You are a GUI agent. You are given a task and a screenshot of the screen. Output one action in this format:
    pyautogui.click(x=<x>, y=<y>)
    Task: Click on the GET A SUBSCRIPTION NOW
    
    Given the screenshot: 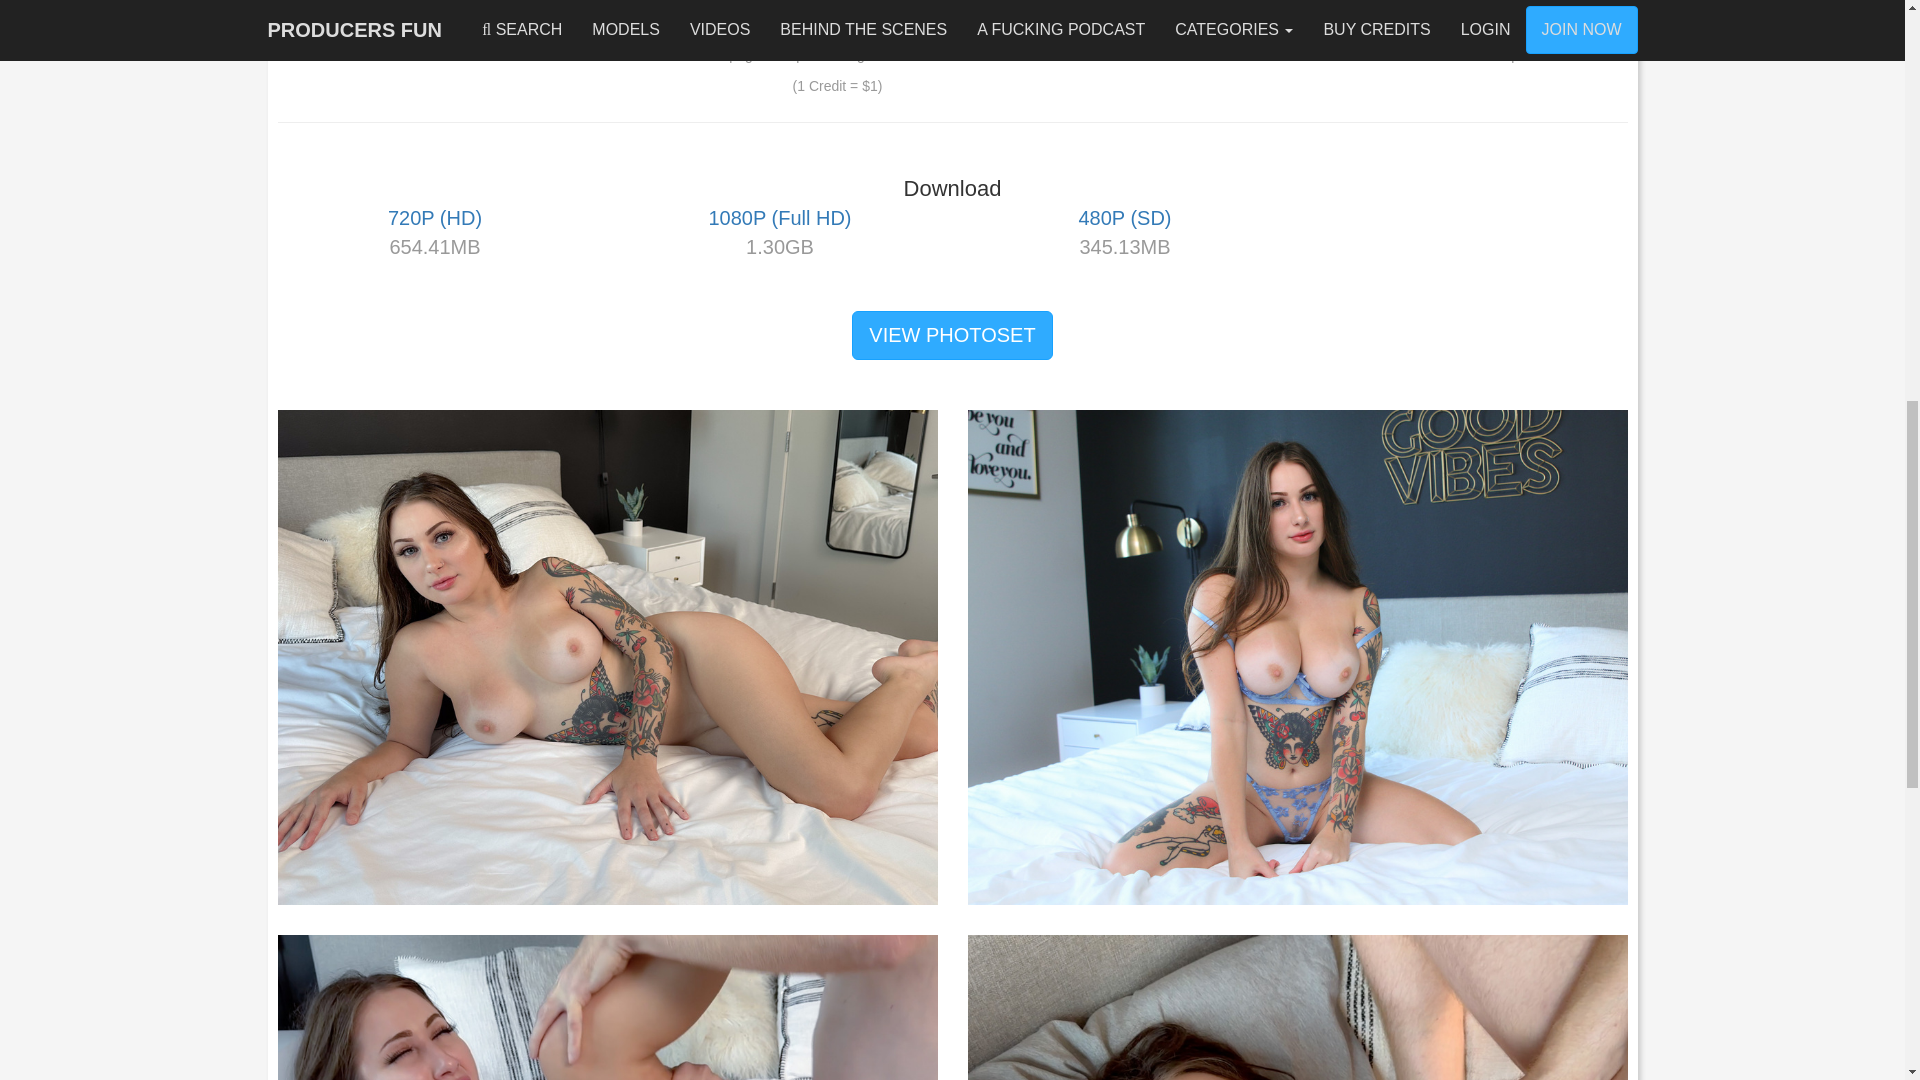 What is the action you would take?
    pyautogui.click(x=1412, y=18)
    